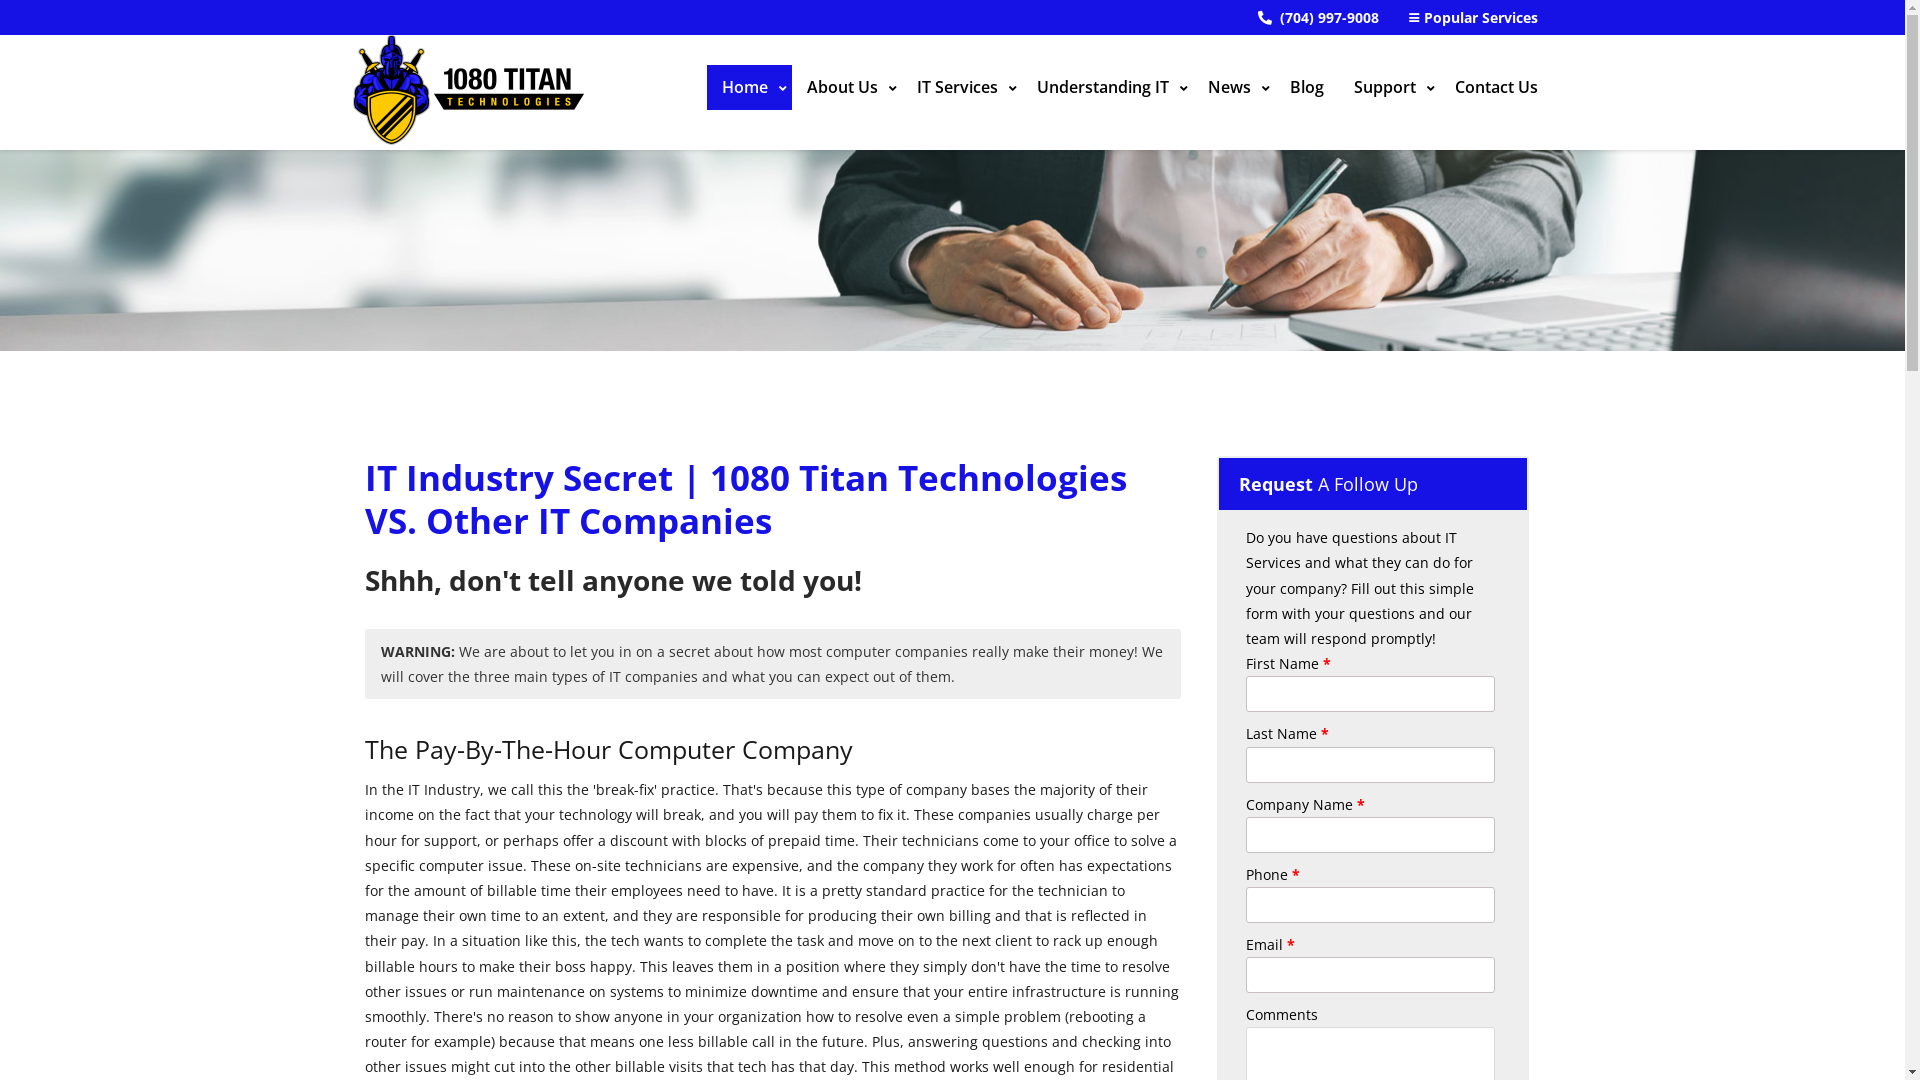 The width and height of the screenshot is (1920, 1080). I want to click on  Popular Services, so click(1472, 18).